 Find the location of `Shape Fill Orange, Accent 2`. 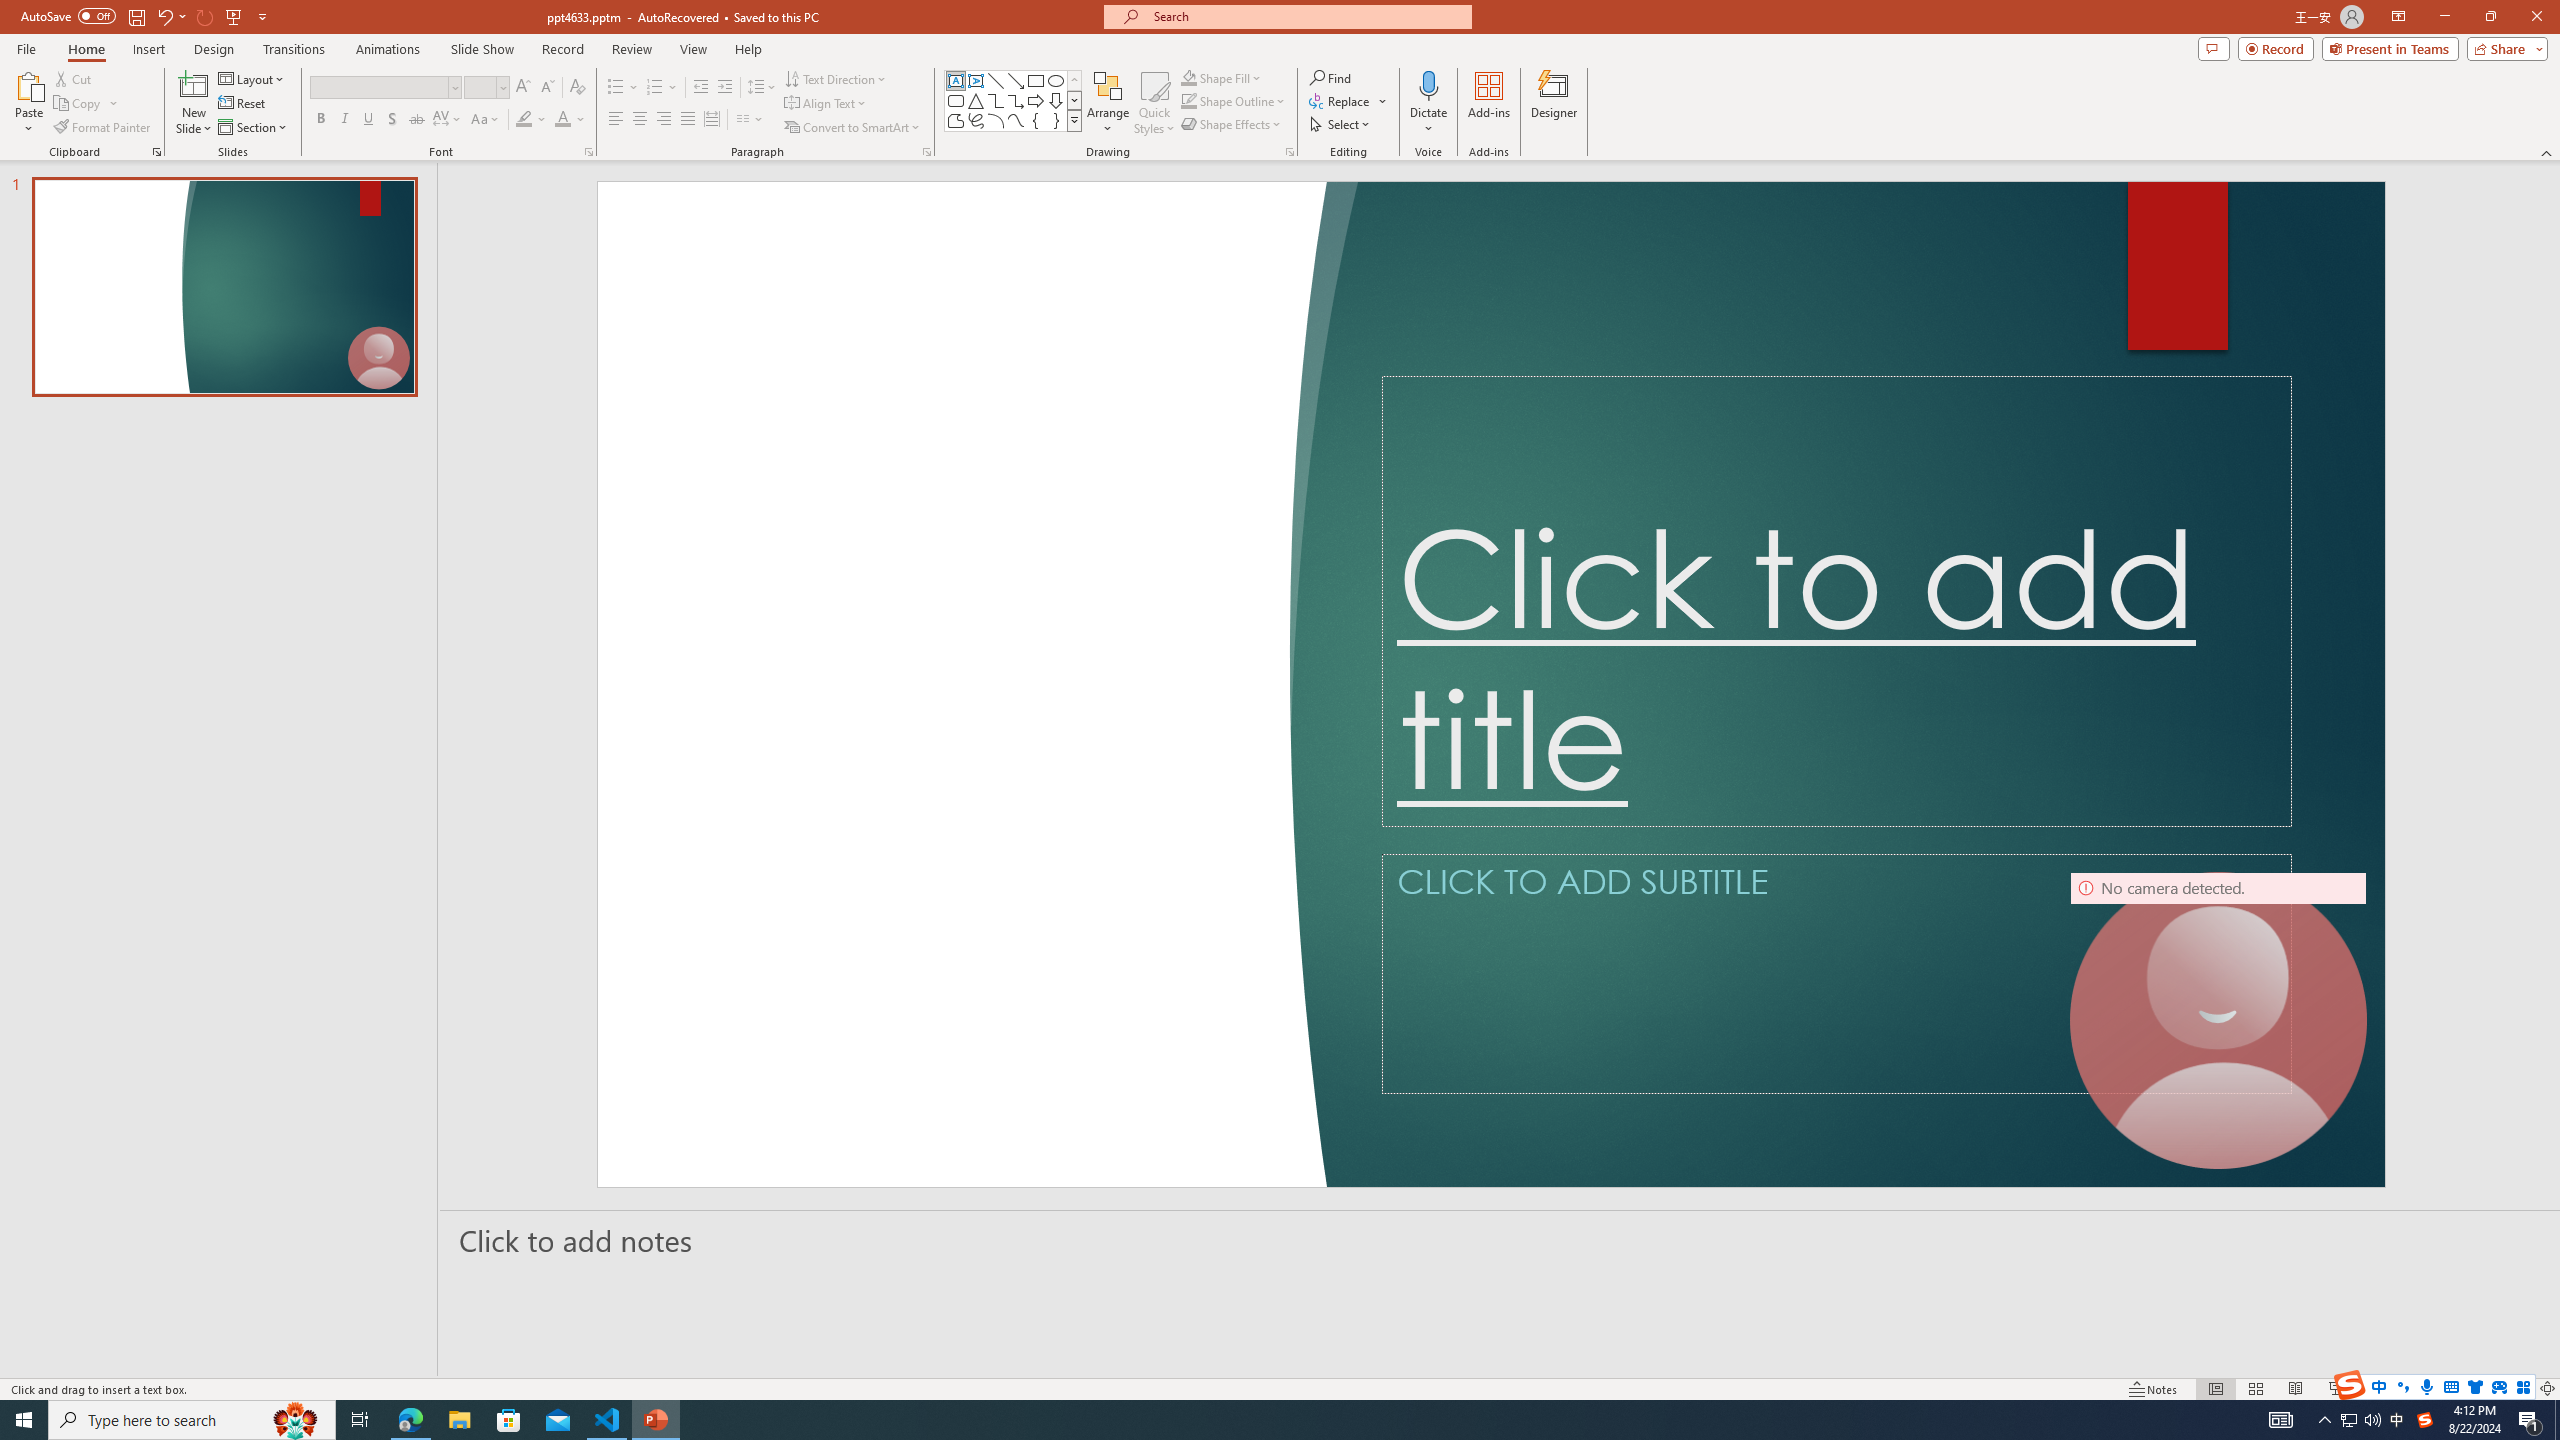

Shape Fill Orange, Accent 2 is located at coordinates (1188, 78).